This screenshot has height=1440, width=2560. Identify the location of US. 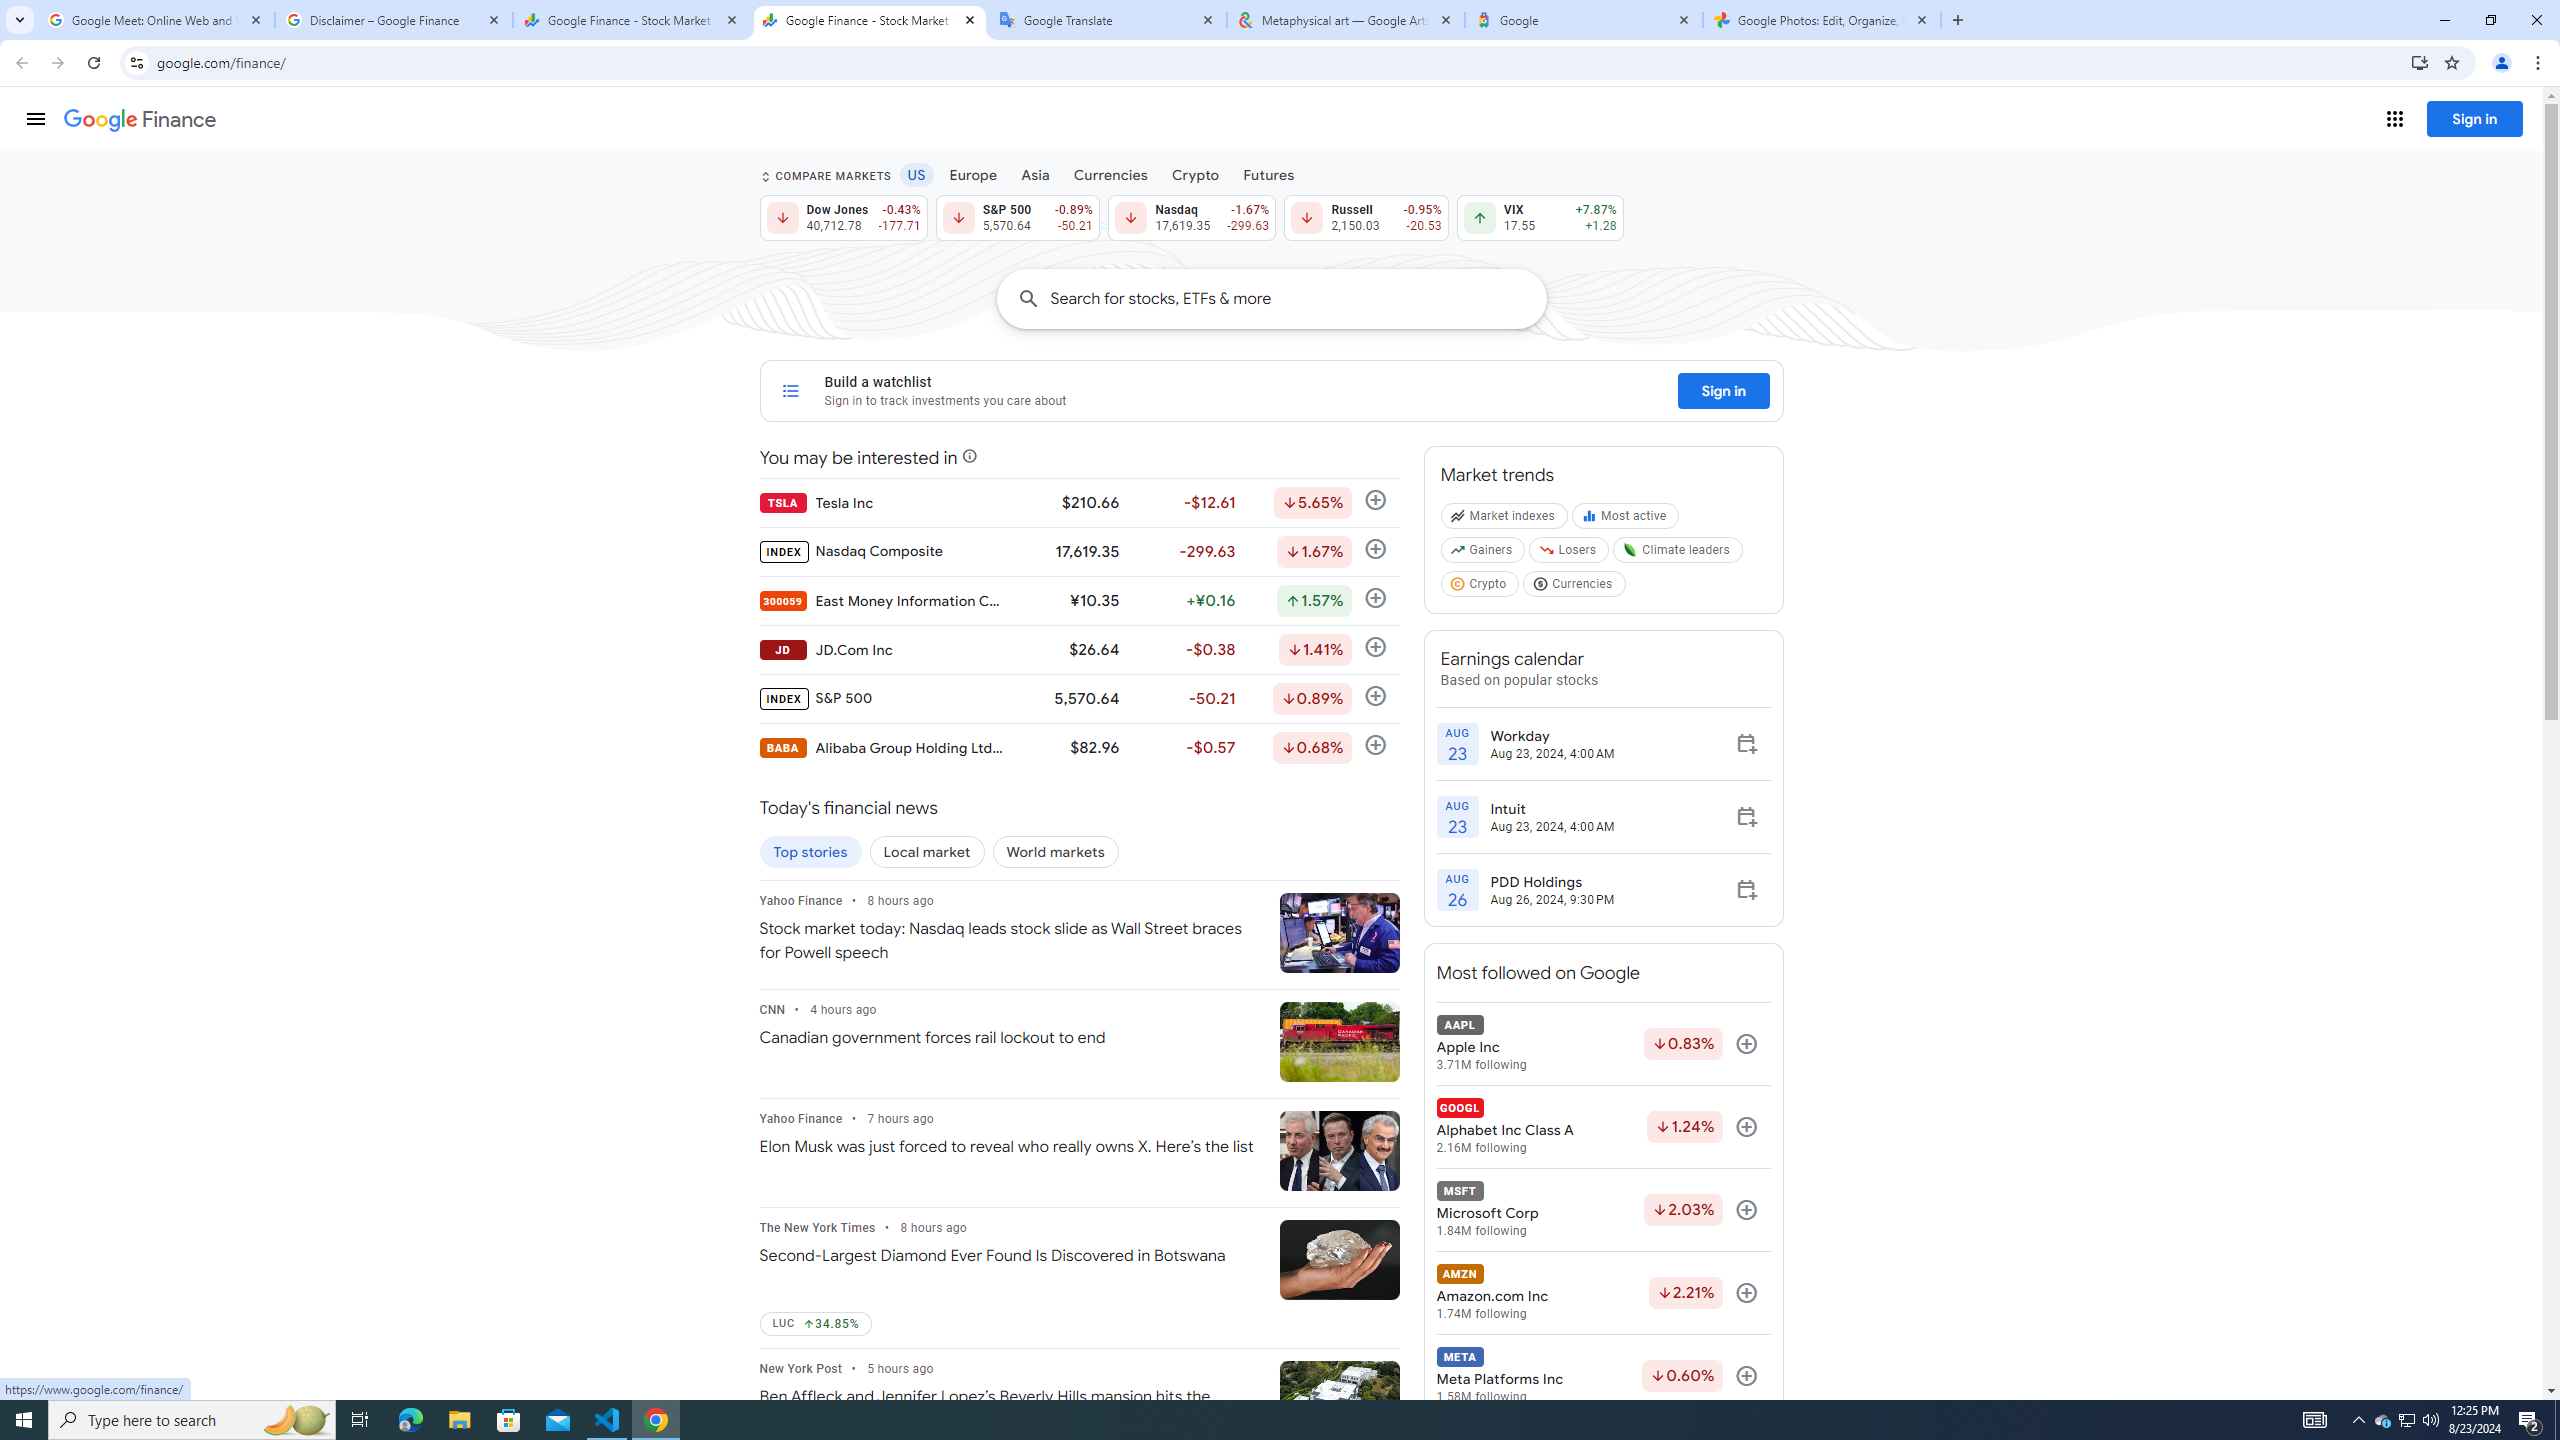
(916, 174).